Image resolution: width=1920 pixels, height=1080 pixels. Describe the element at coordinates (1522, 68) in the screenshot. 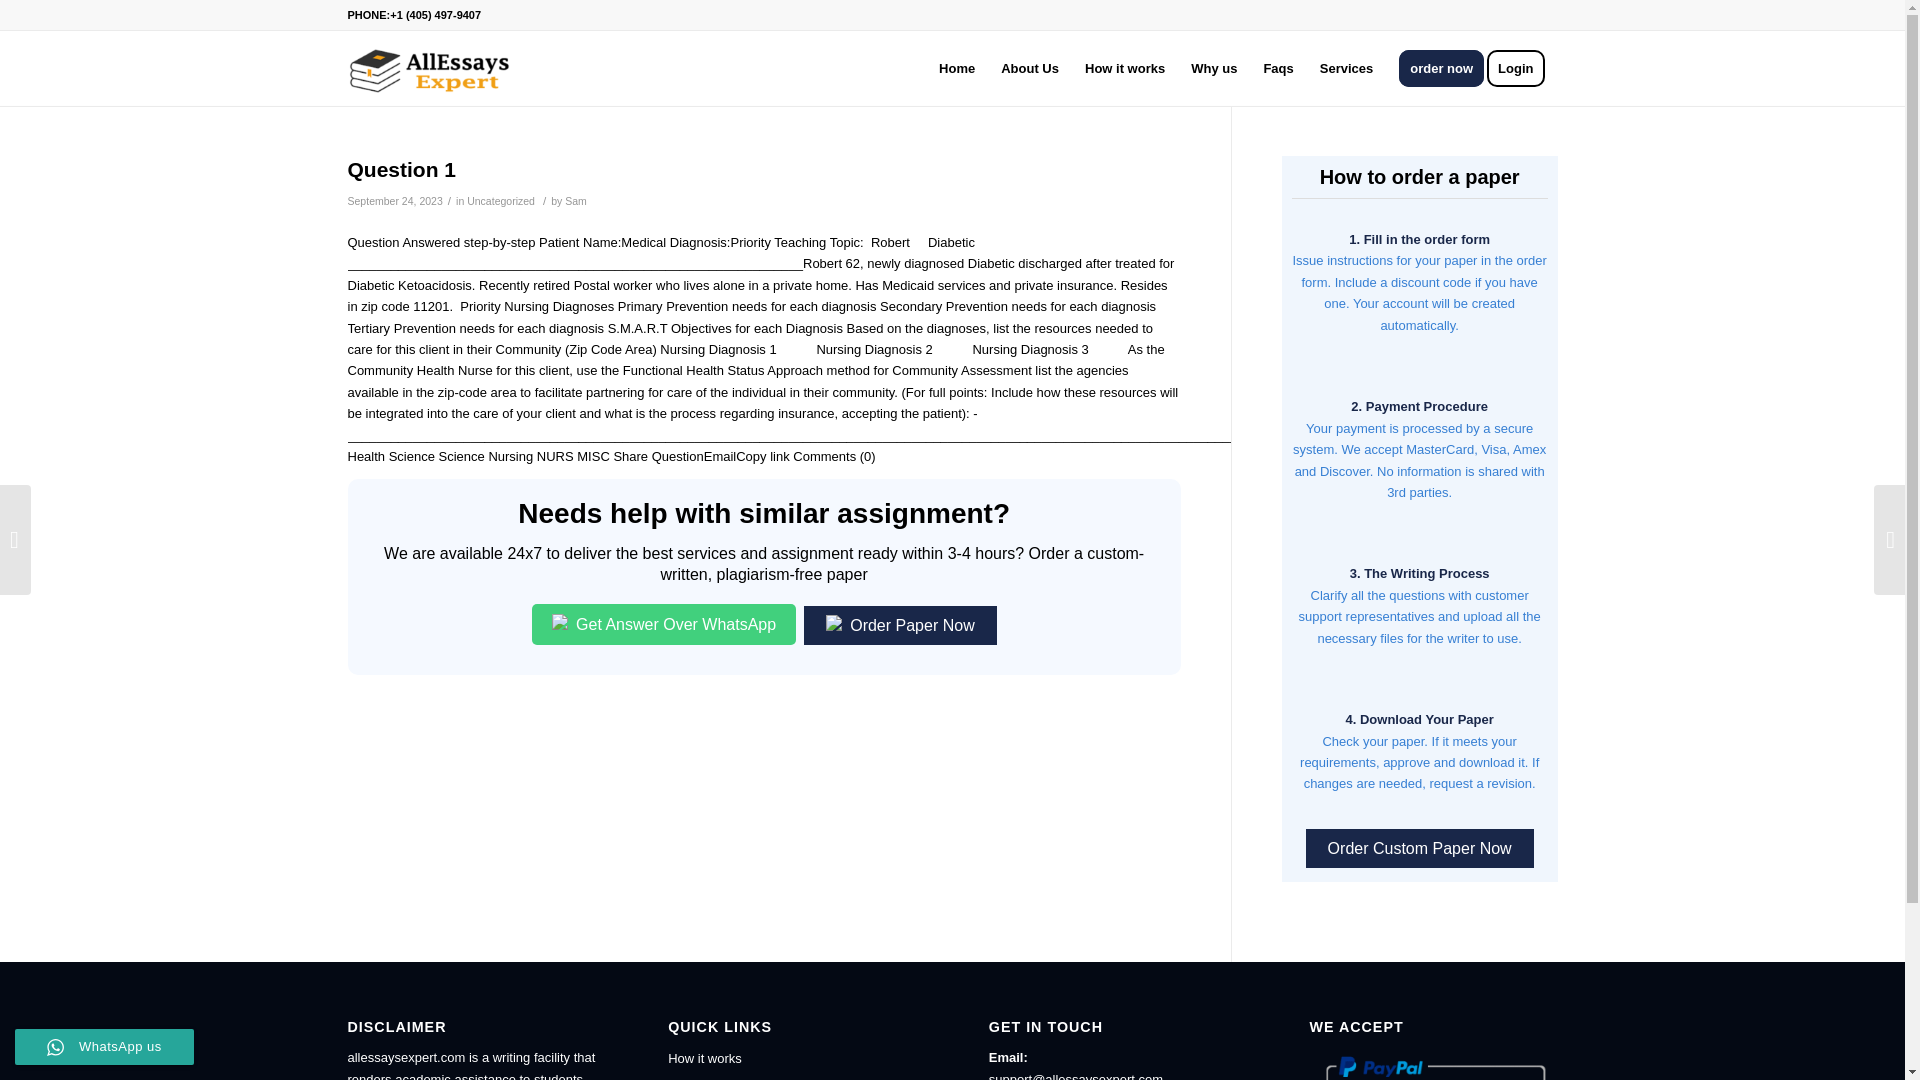

I see `Login` at that location.